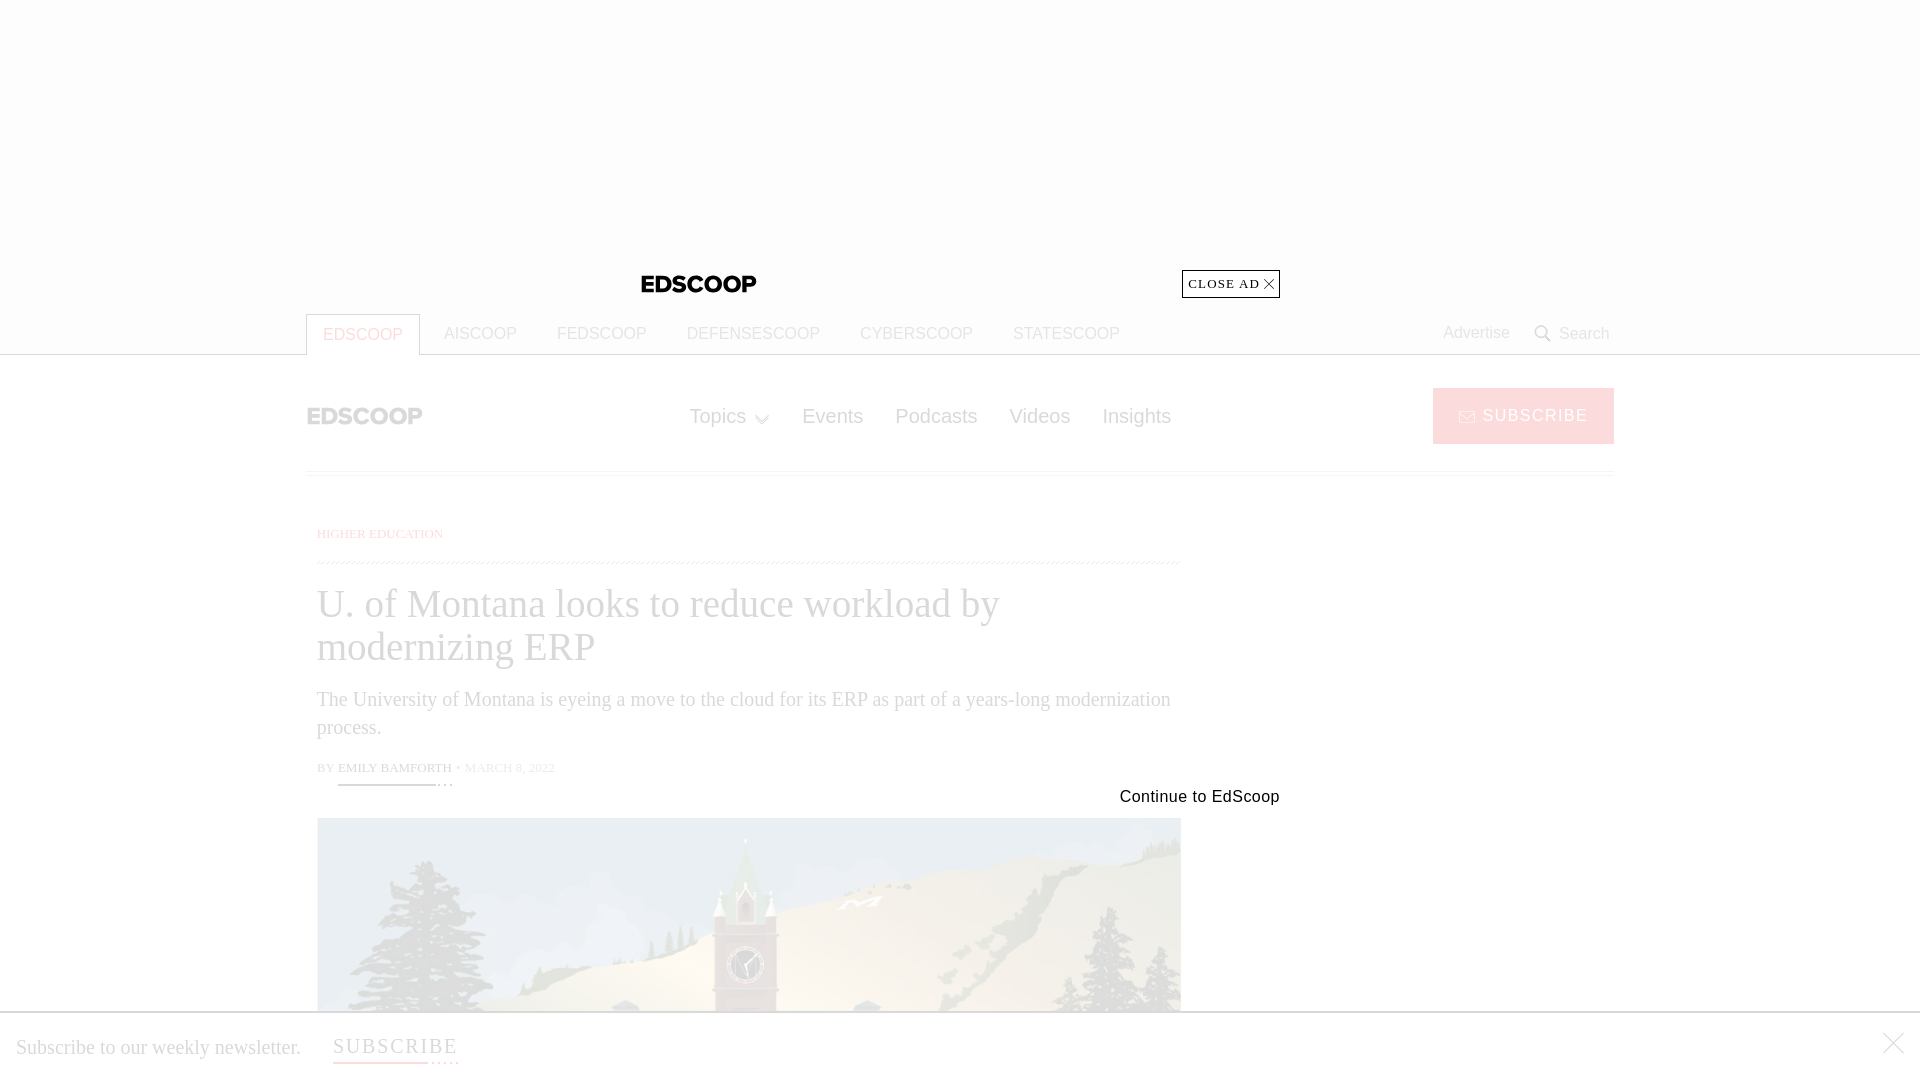  Describe the element at coordinates (1476, 333) in the screenshot. I see `Advertise` at that location.